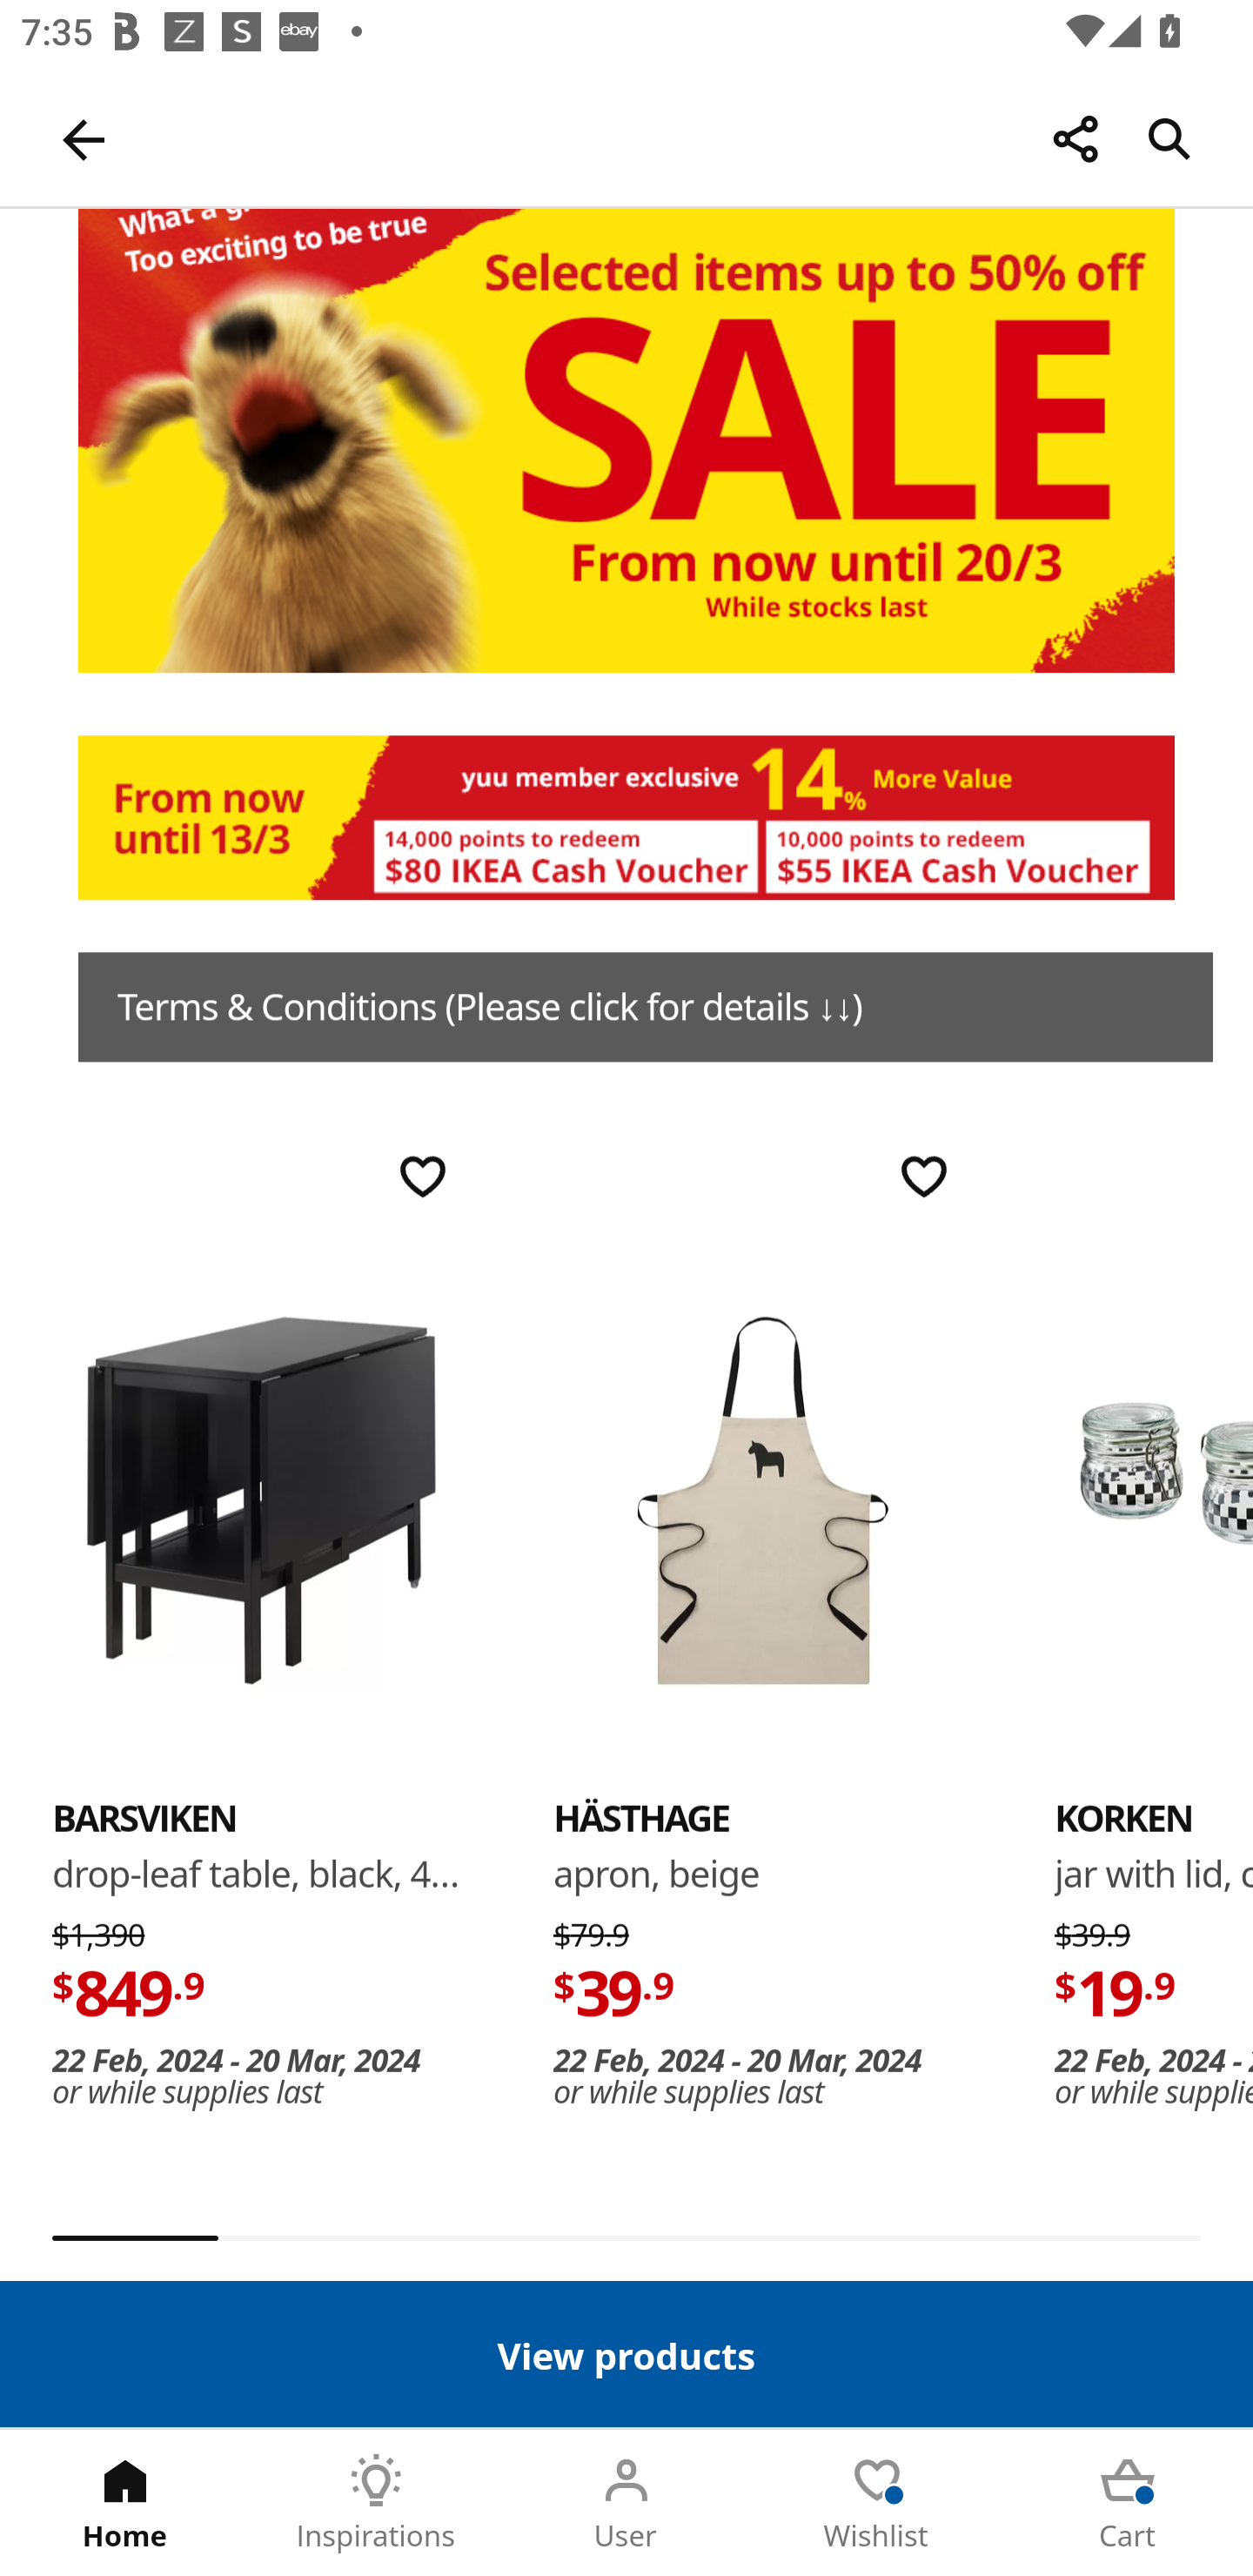  What do you see at coordinates (642, 1819) in the screenshot?
I see `HÄSTHAGE` at bounding box center [642, 1819].